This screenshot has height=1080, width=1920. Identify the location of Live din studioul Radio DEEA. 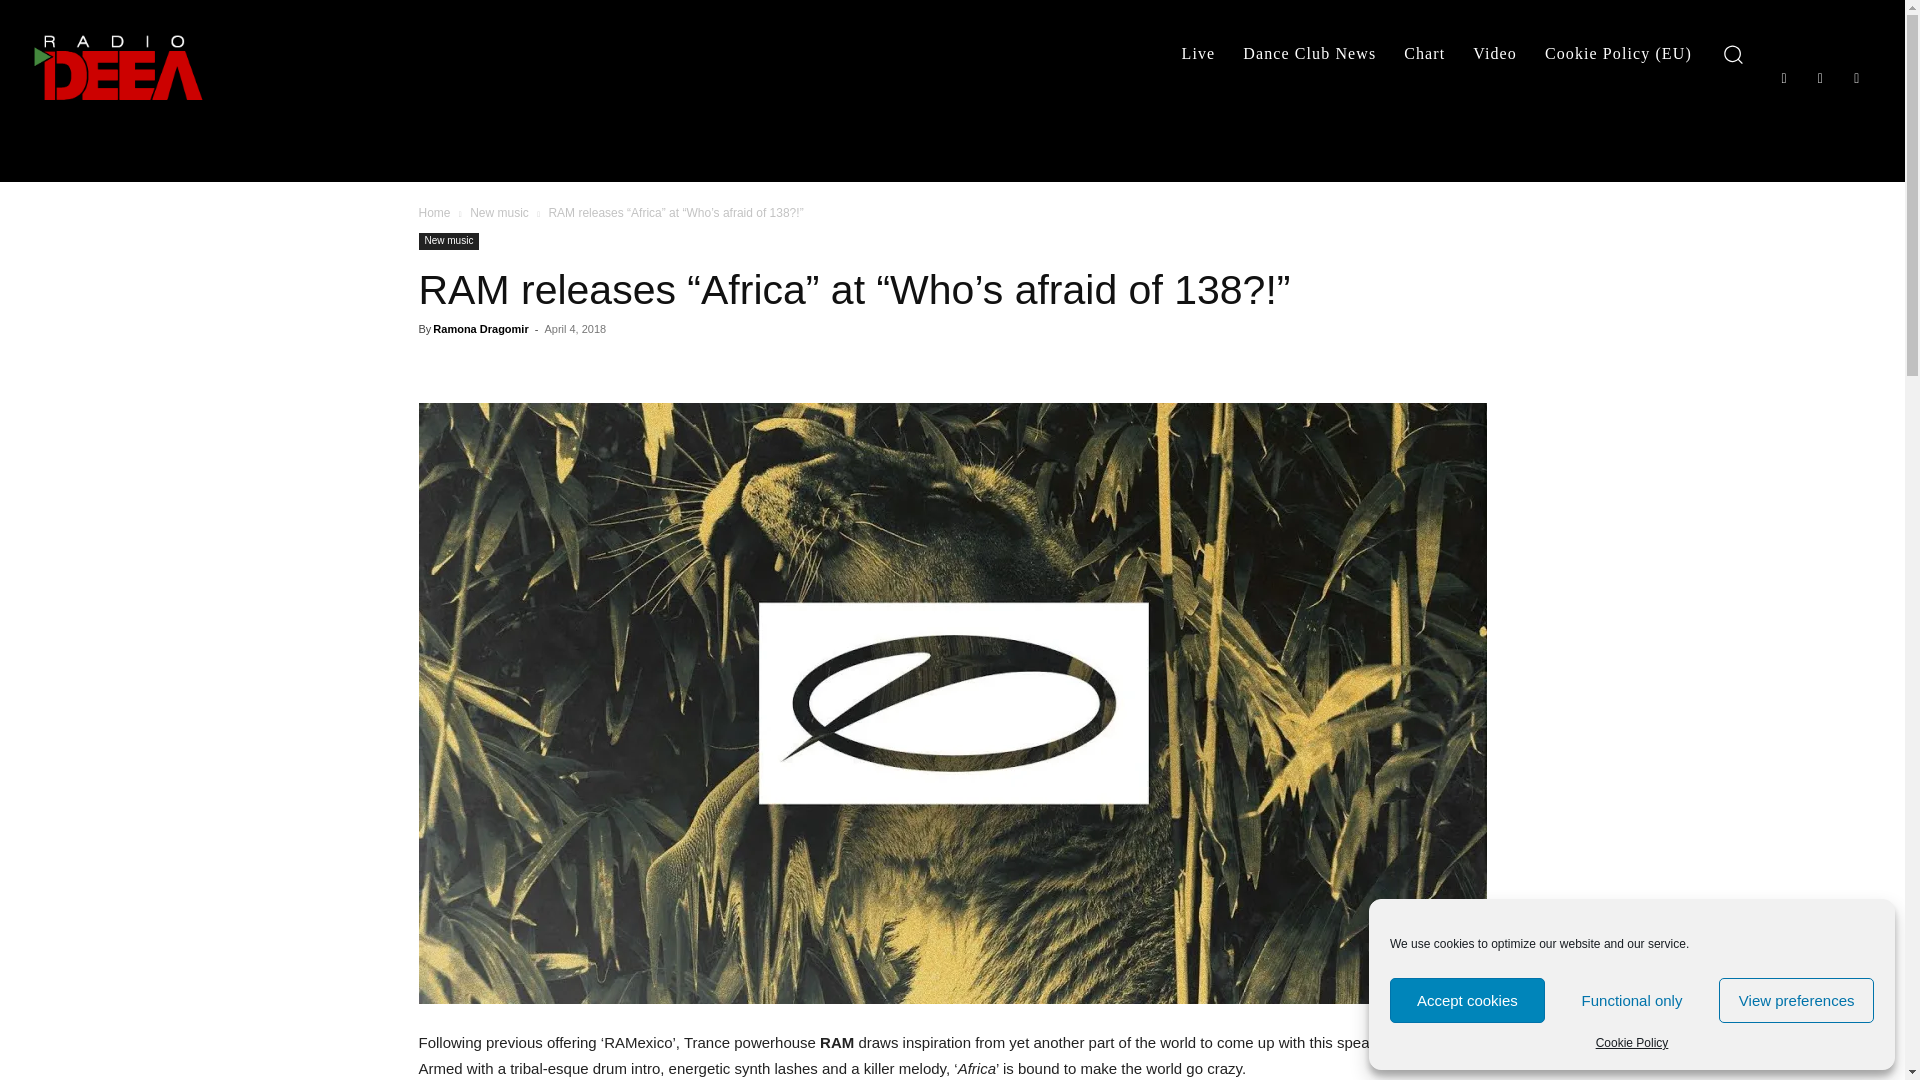
(1494, 54).